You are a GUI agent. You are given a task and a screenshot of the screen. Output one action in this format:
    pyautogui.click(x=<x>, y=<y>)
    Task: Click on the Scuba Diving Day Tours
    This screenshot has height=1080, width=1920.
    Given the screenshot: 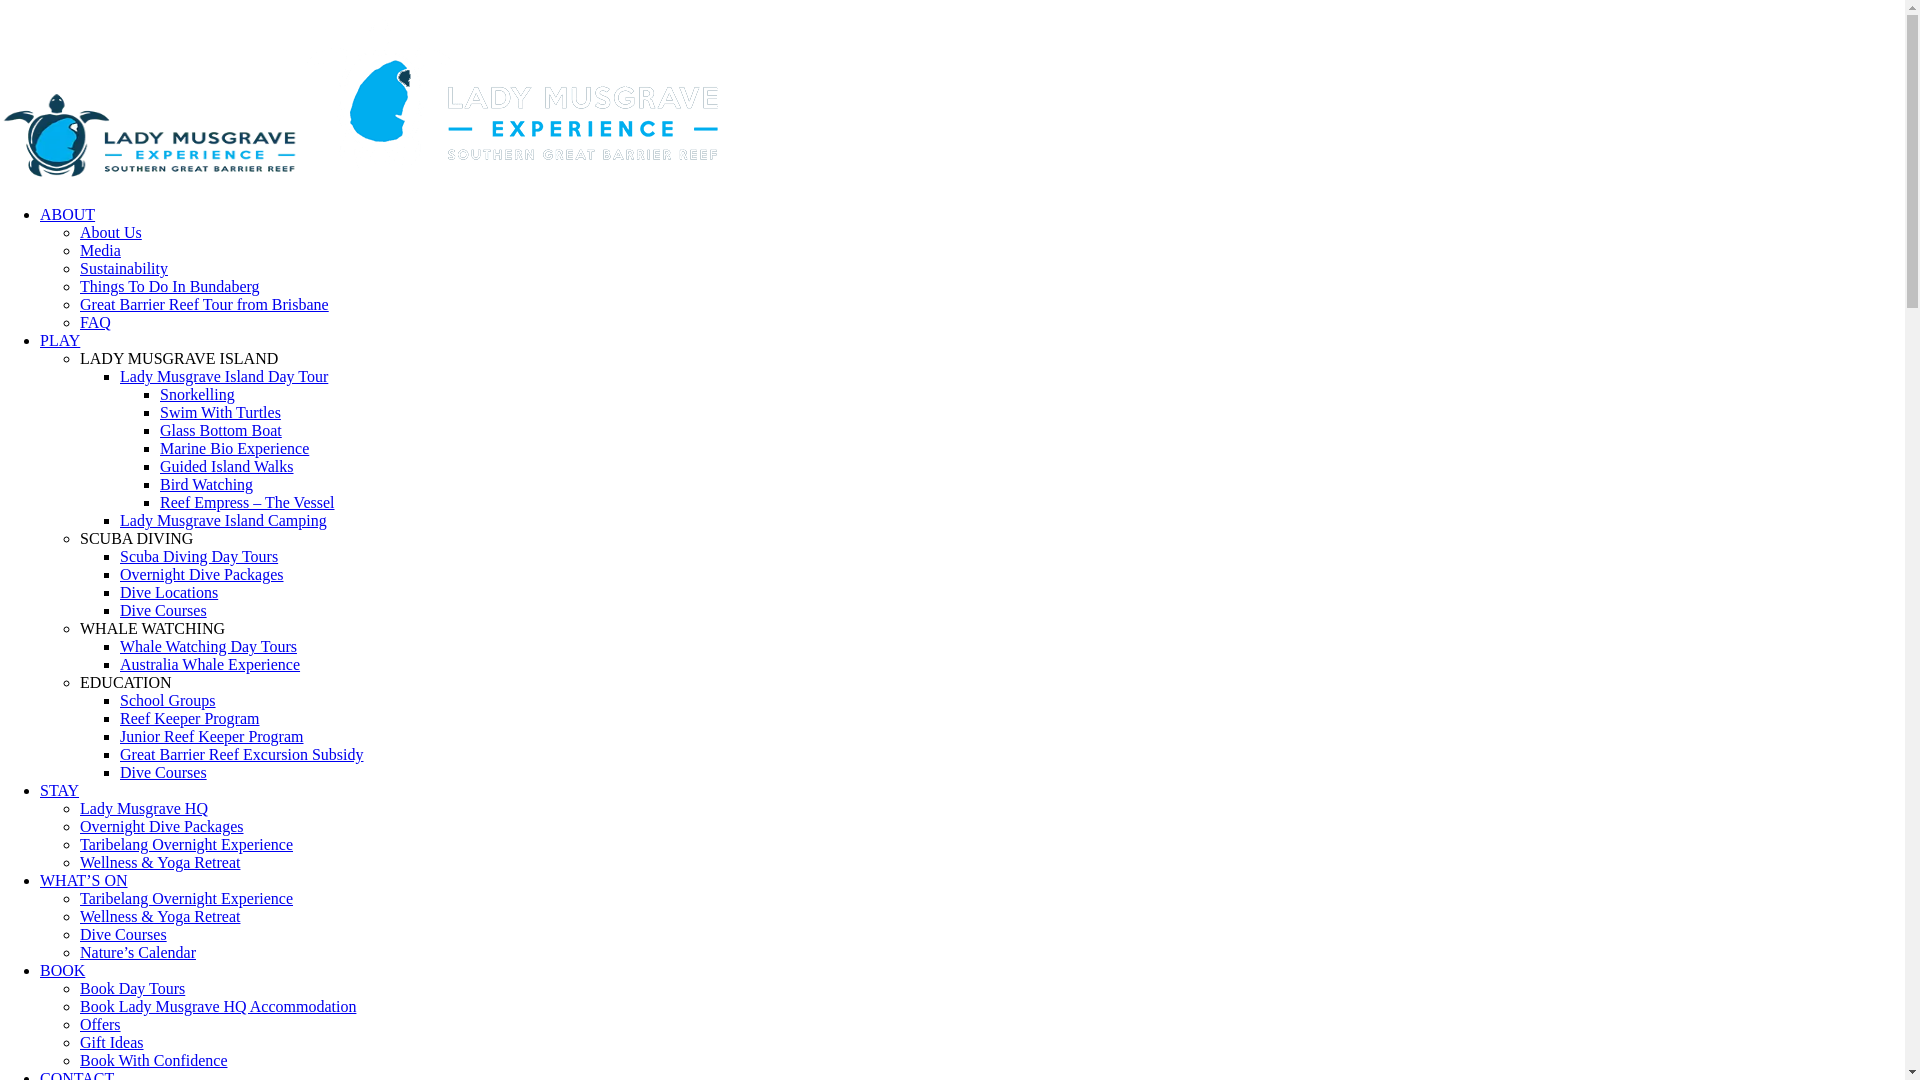 What is the action you would take?
    pyautogui.click(x=199, y=556)
    